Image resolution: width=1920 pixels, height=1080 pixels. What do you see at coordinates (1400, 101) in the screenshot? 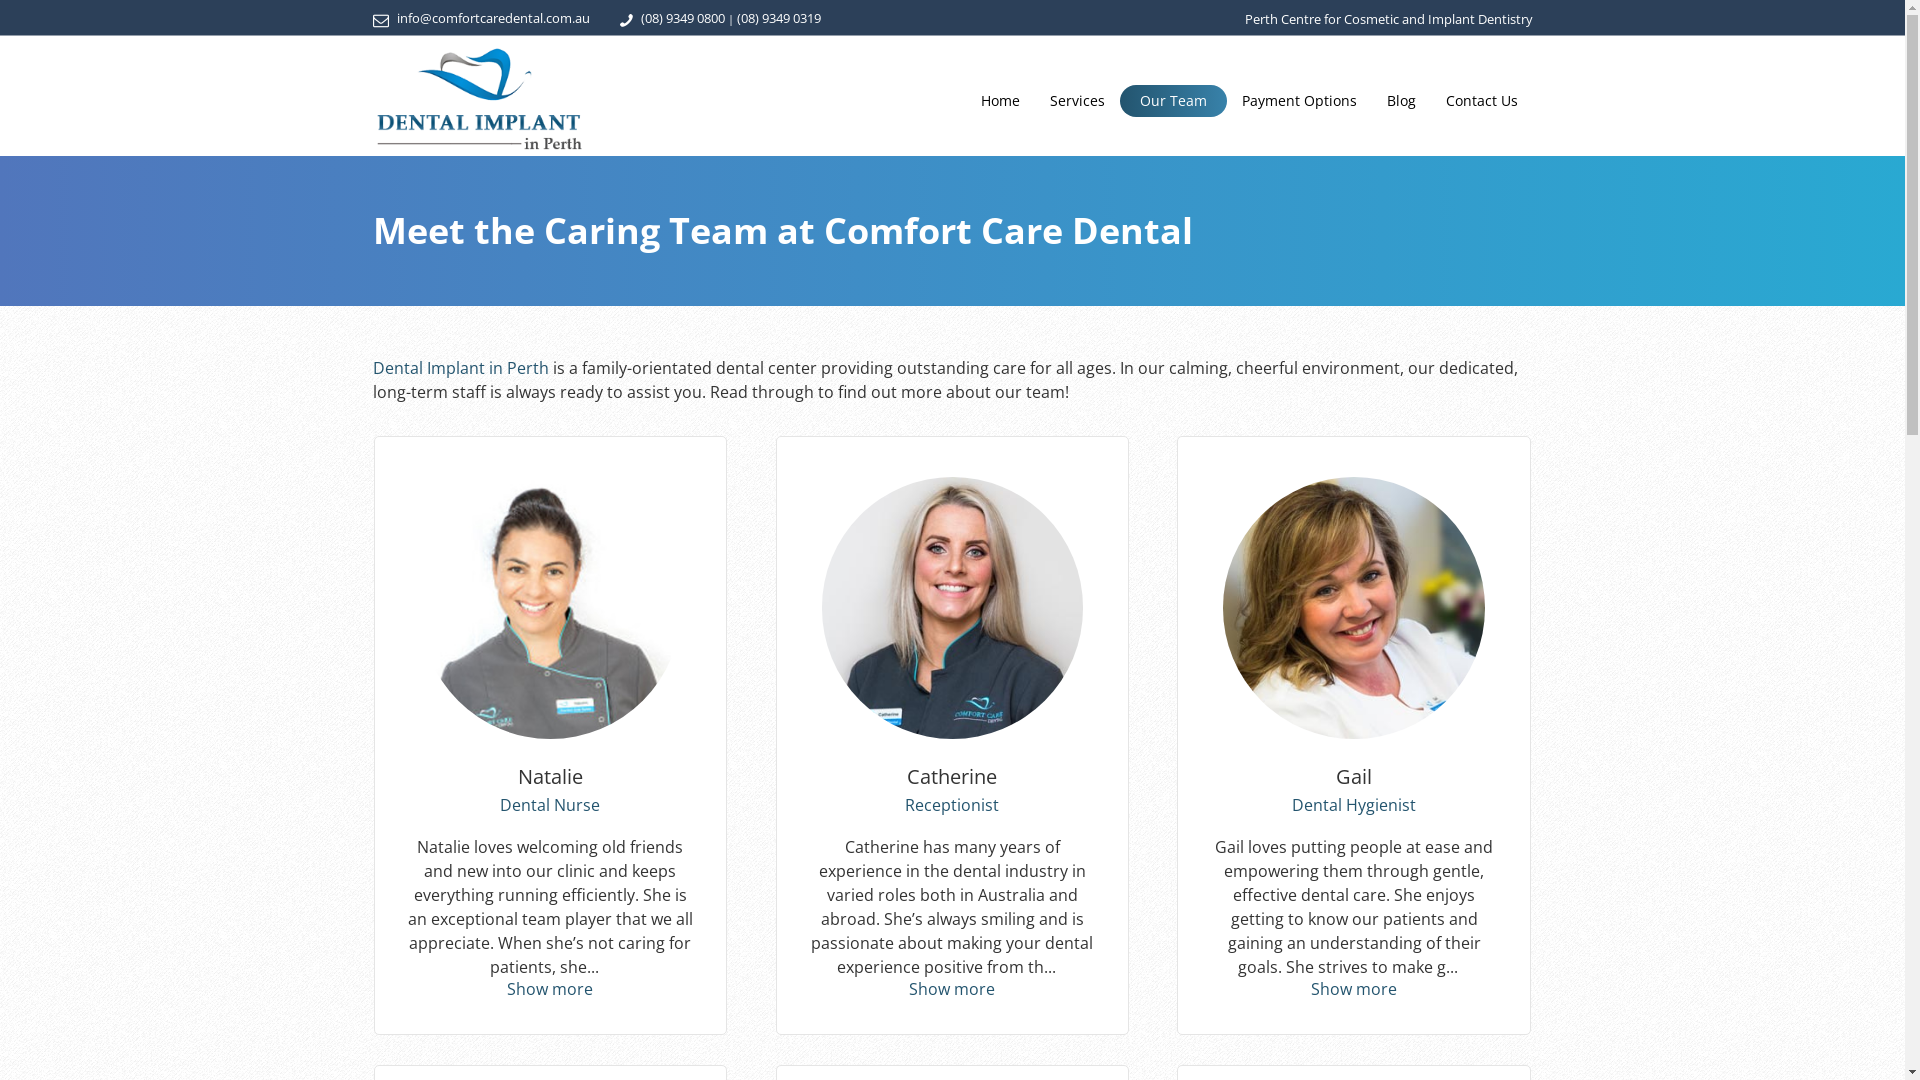
I see `Blog` at bounding box center [1400, 101].